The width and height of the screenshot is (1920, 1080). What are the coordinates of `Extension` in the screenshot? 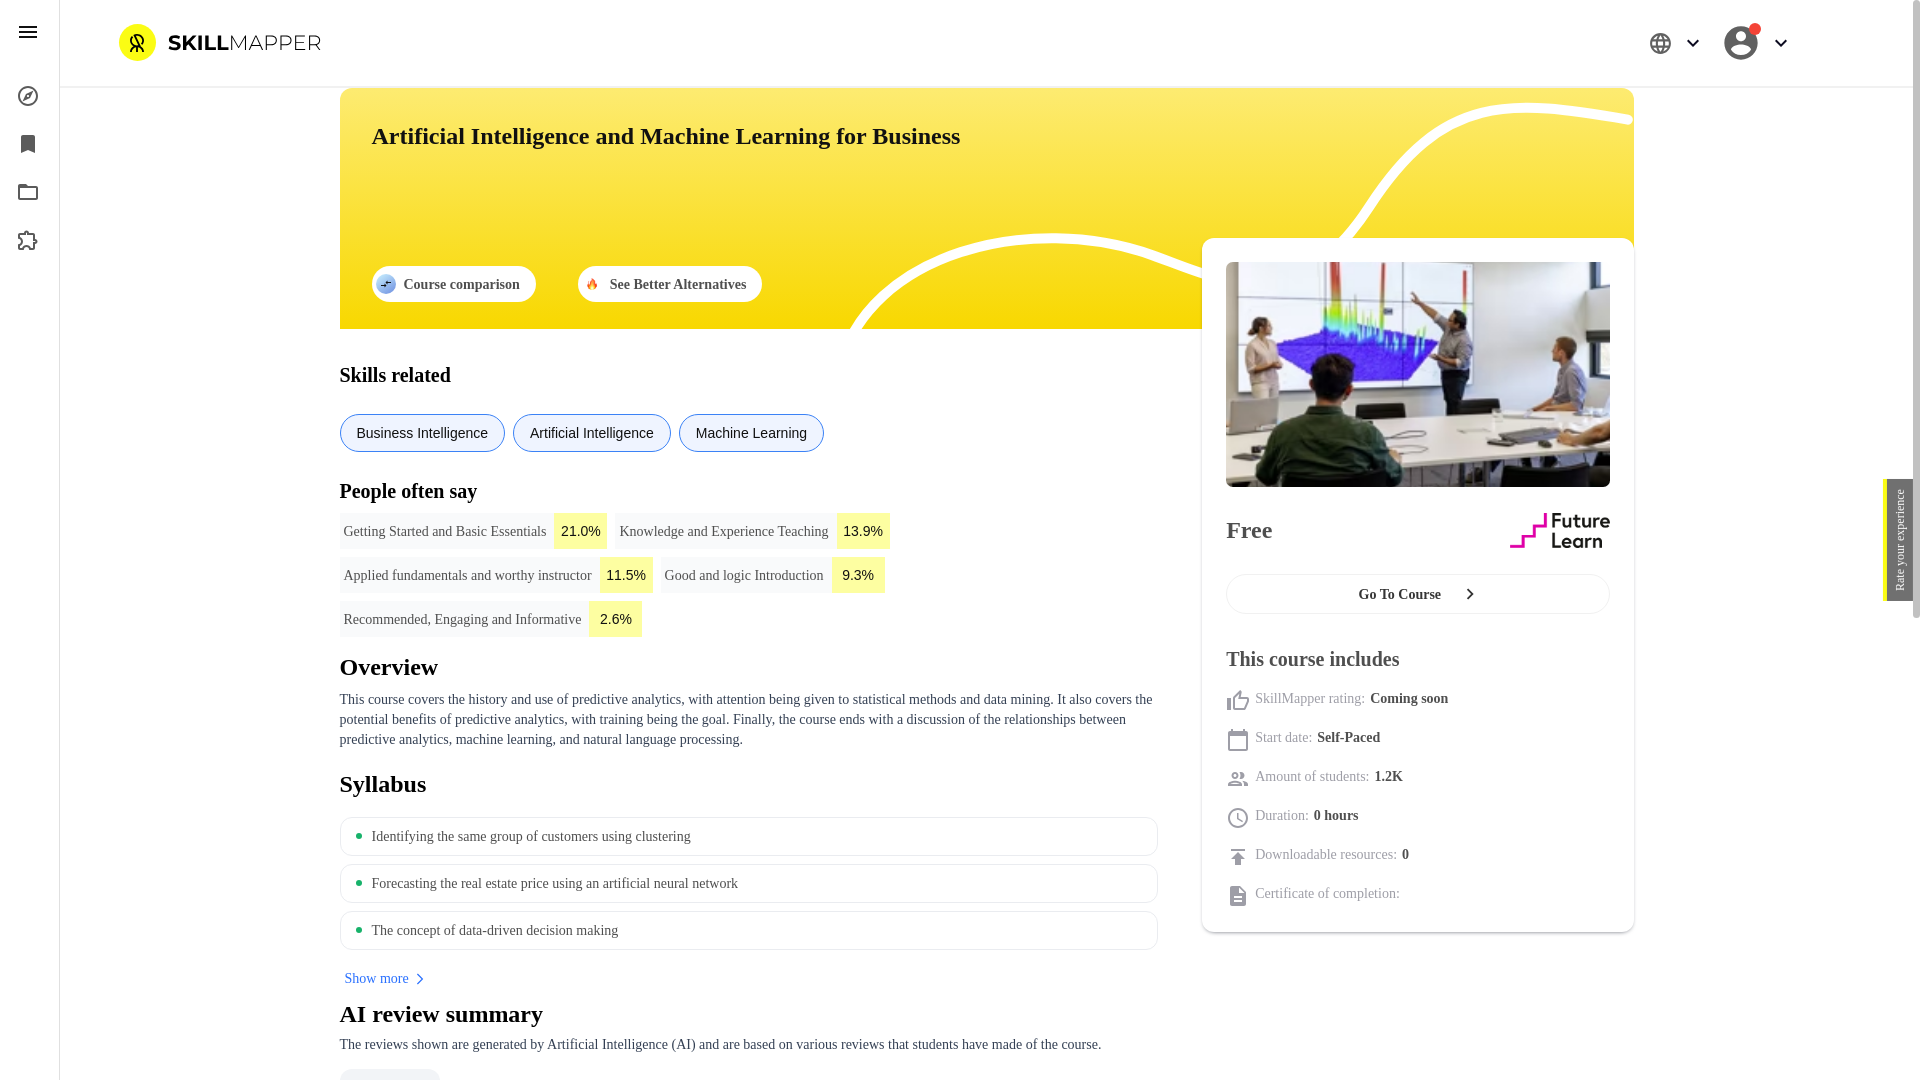 It's located at (30, 240).